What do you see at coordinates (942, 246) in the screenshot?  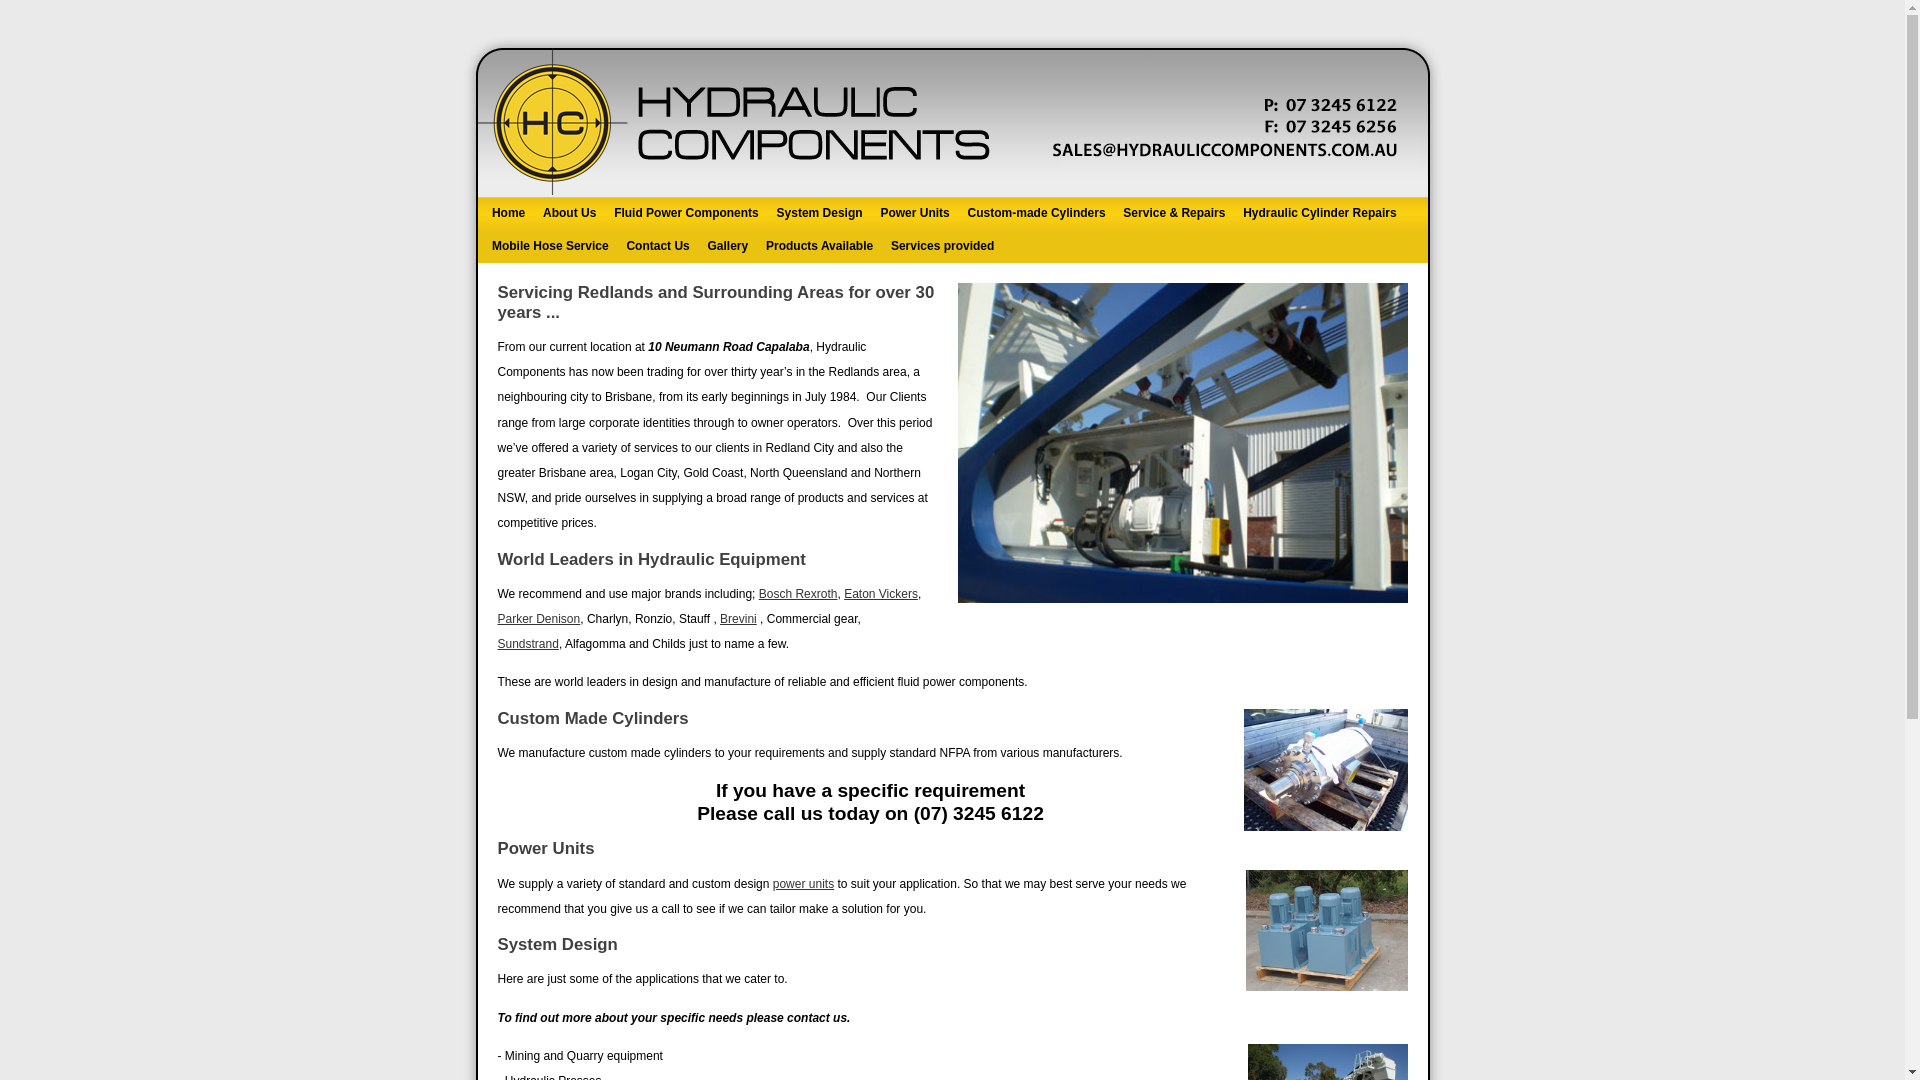 I see `Services provided` at bounding box center [942, 246].